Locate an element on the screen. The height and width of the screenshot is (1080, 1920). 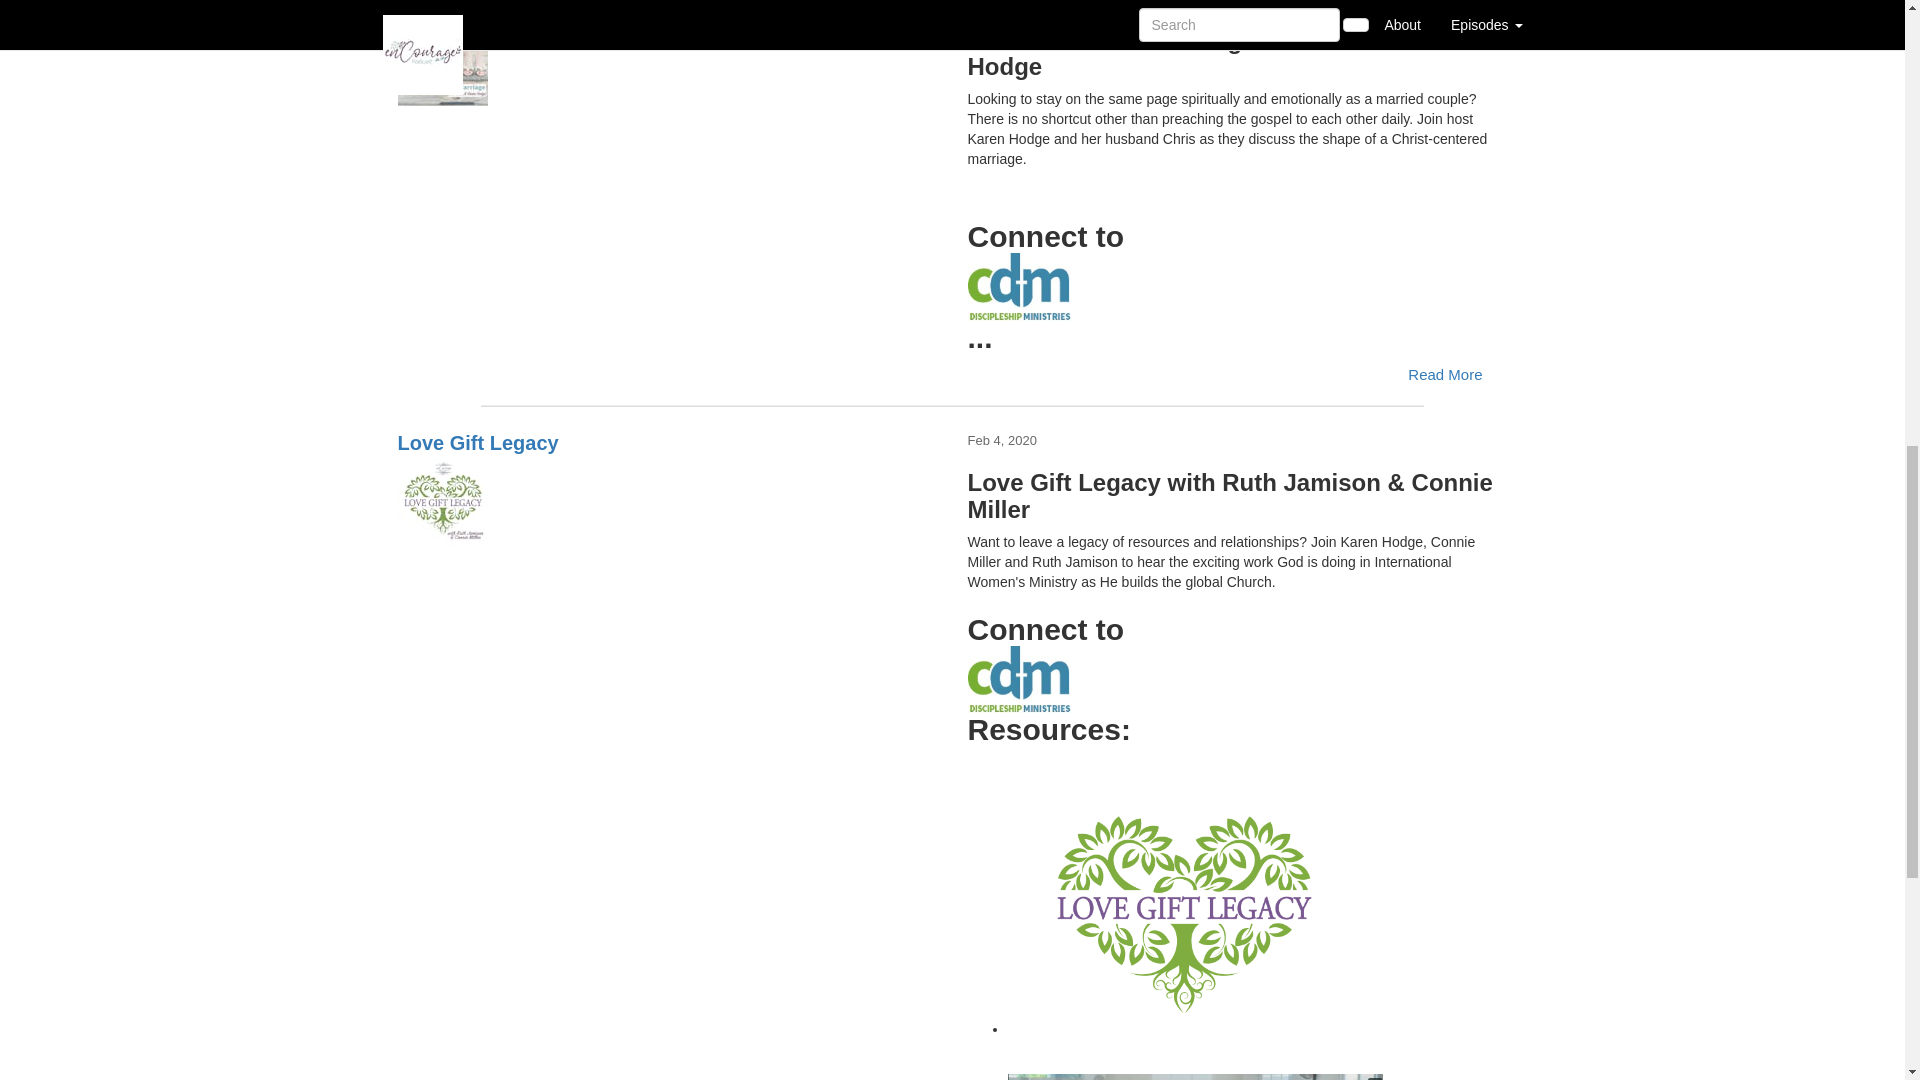
Love Gift Legacy is located at coordinates (668, 504).